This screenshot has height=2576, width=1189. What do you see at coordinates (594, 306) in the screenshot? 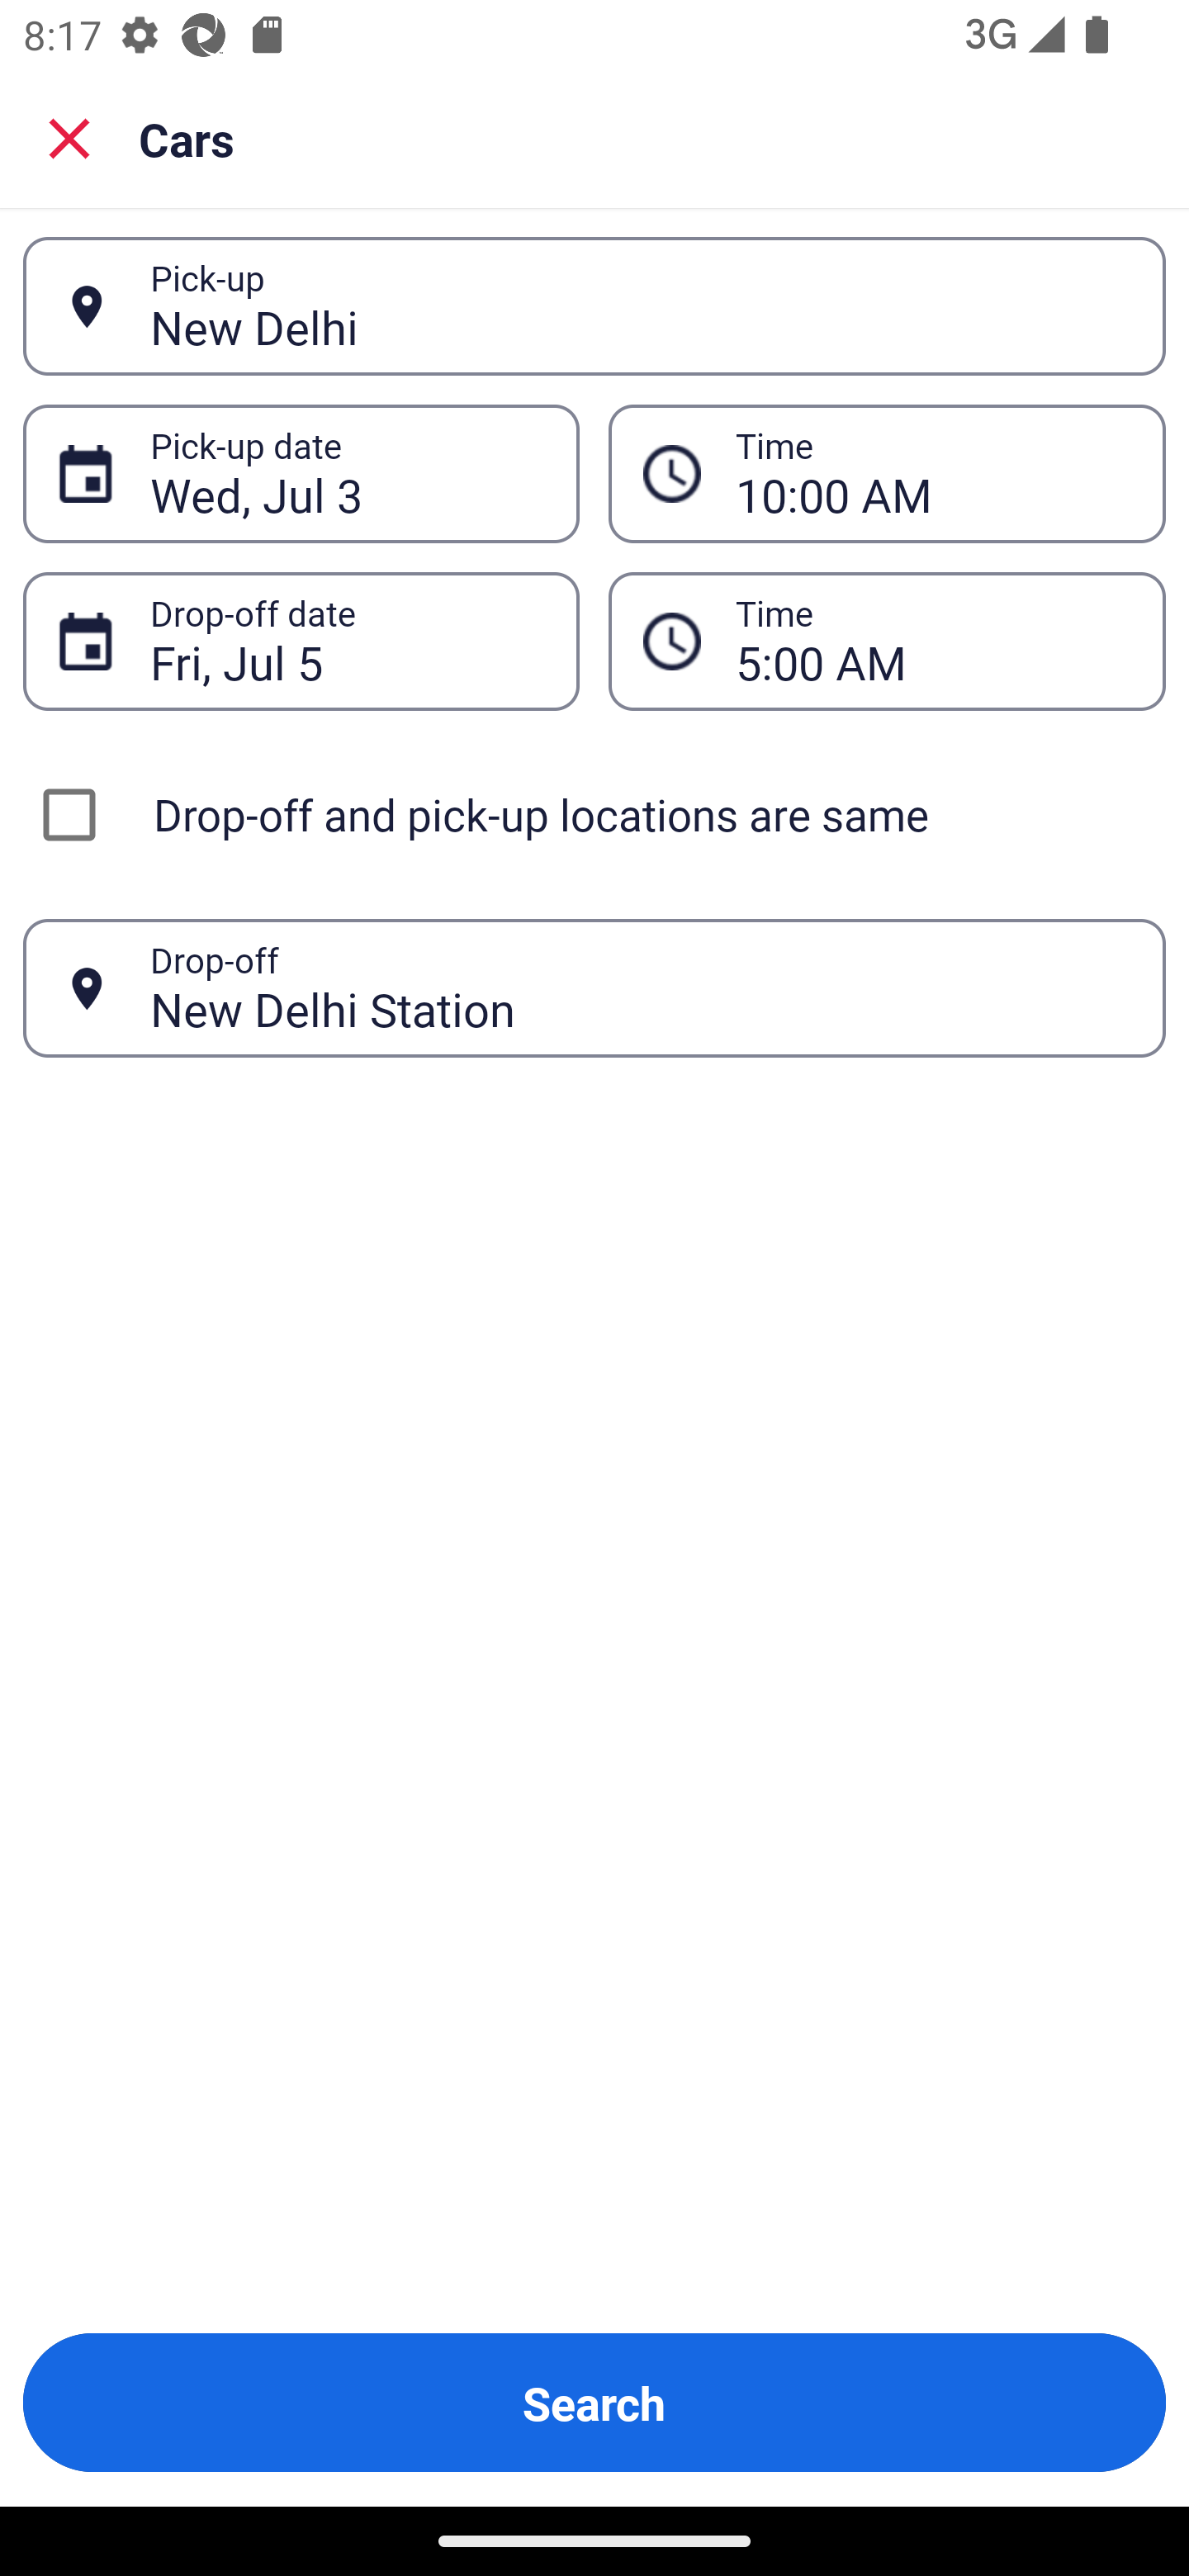
I see `New Delhi Pick-up` at bounding box center [594, 306].